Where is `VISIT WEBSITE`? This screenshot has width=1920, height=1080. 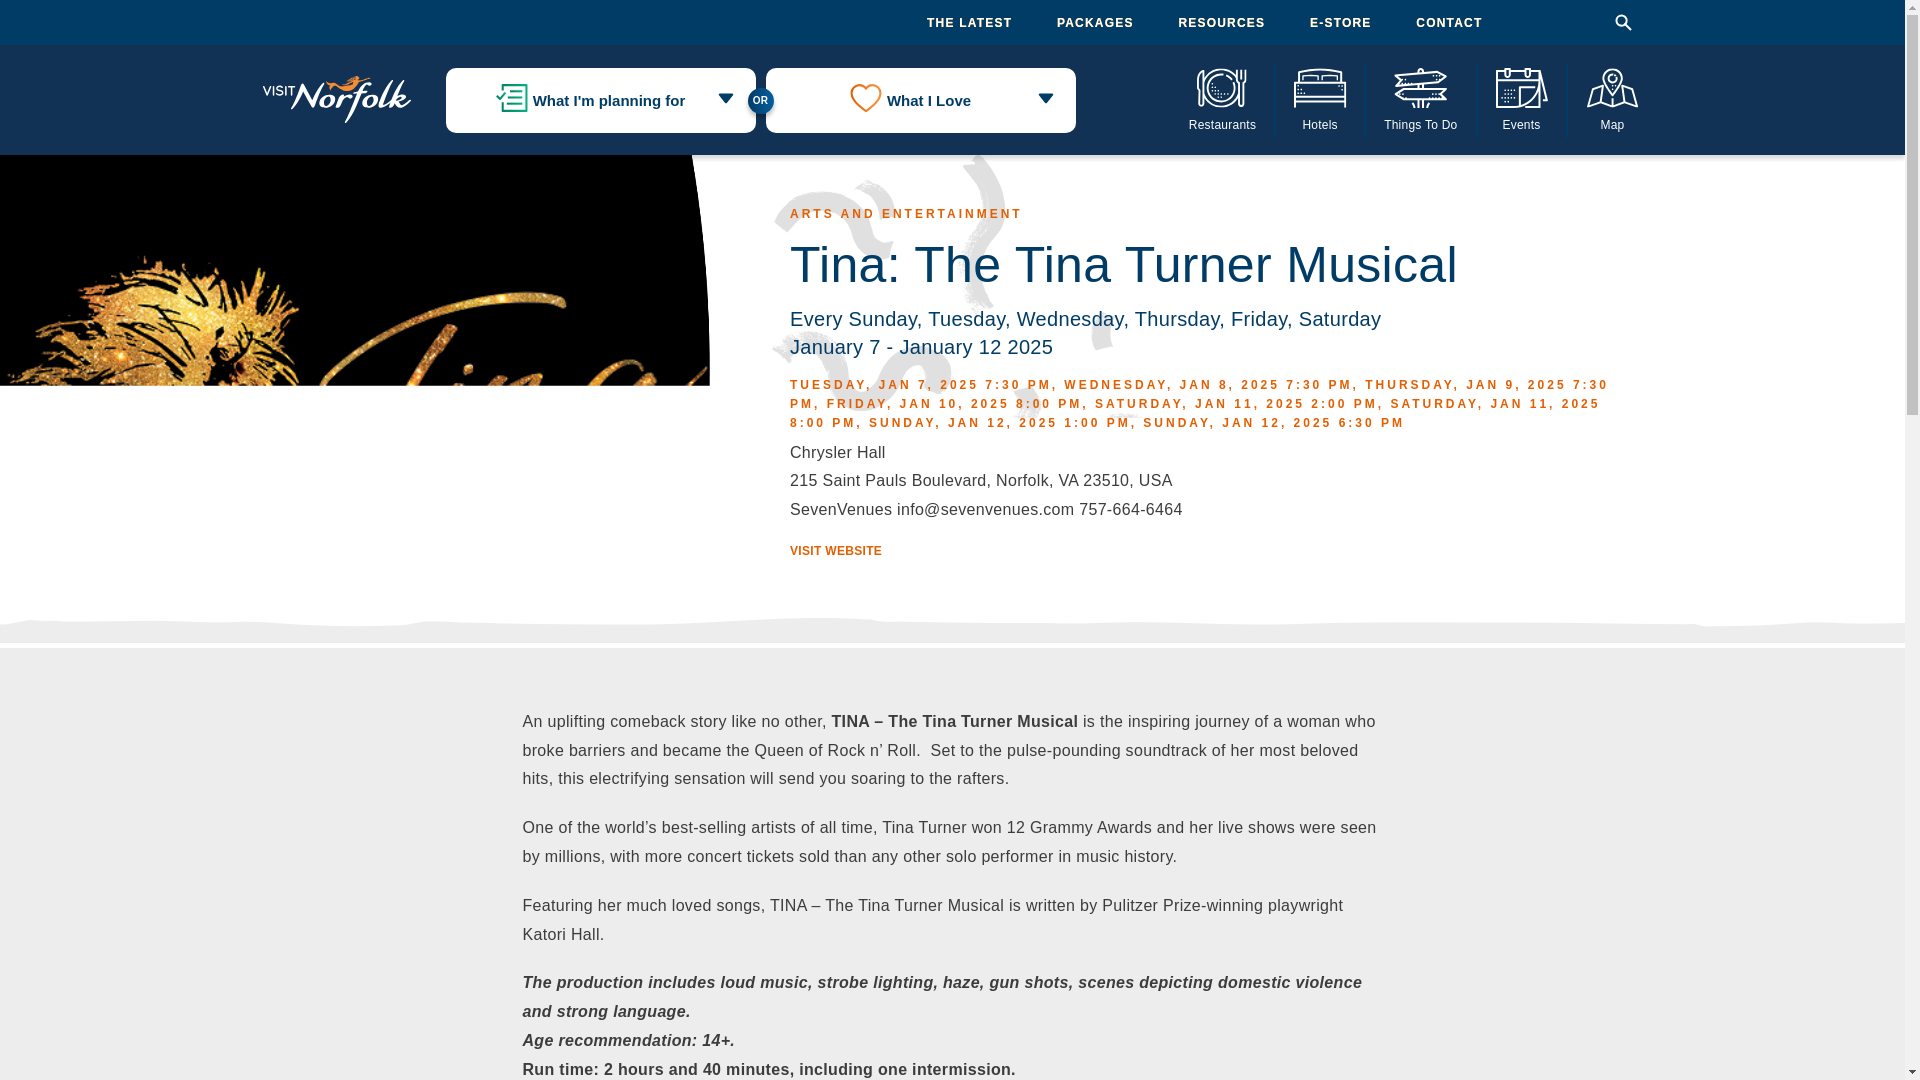
VISIT WEBSITE is located at coordinates (835, 551).